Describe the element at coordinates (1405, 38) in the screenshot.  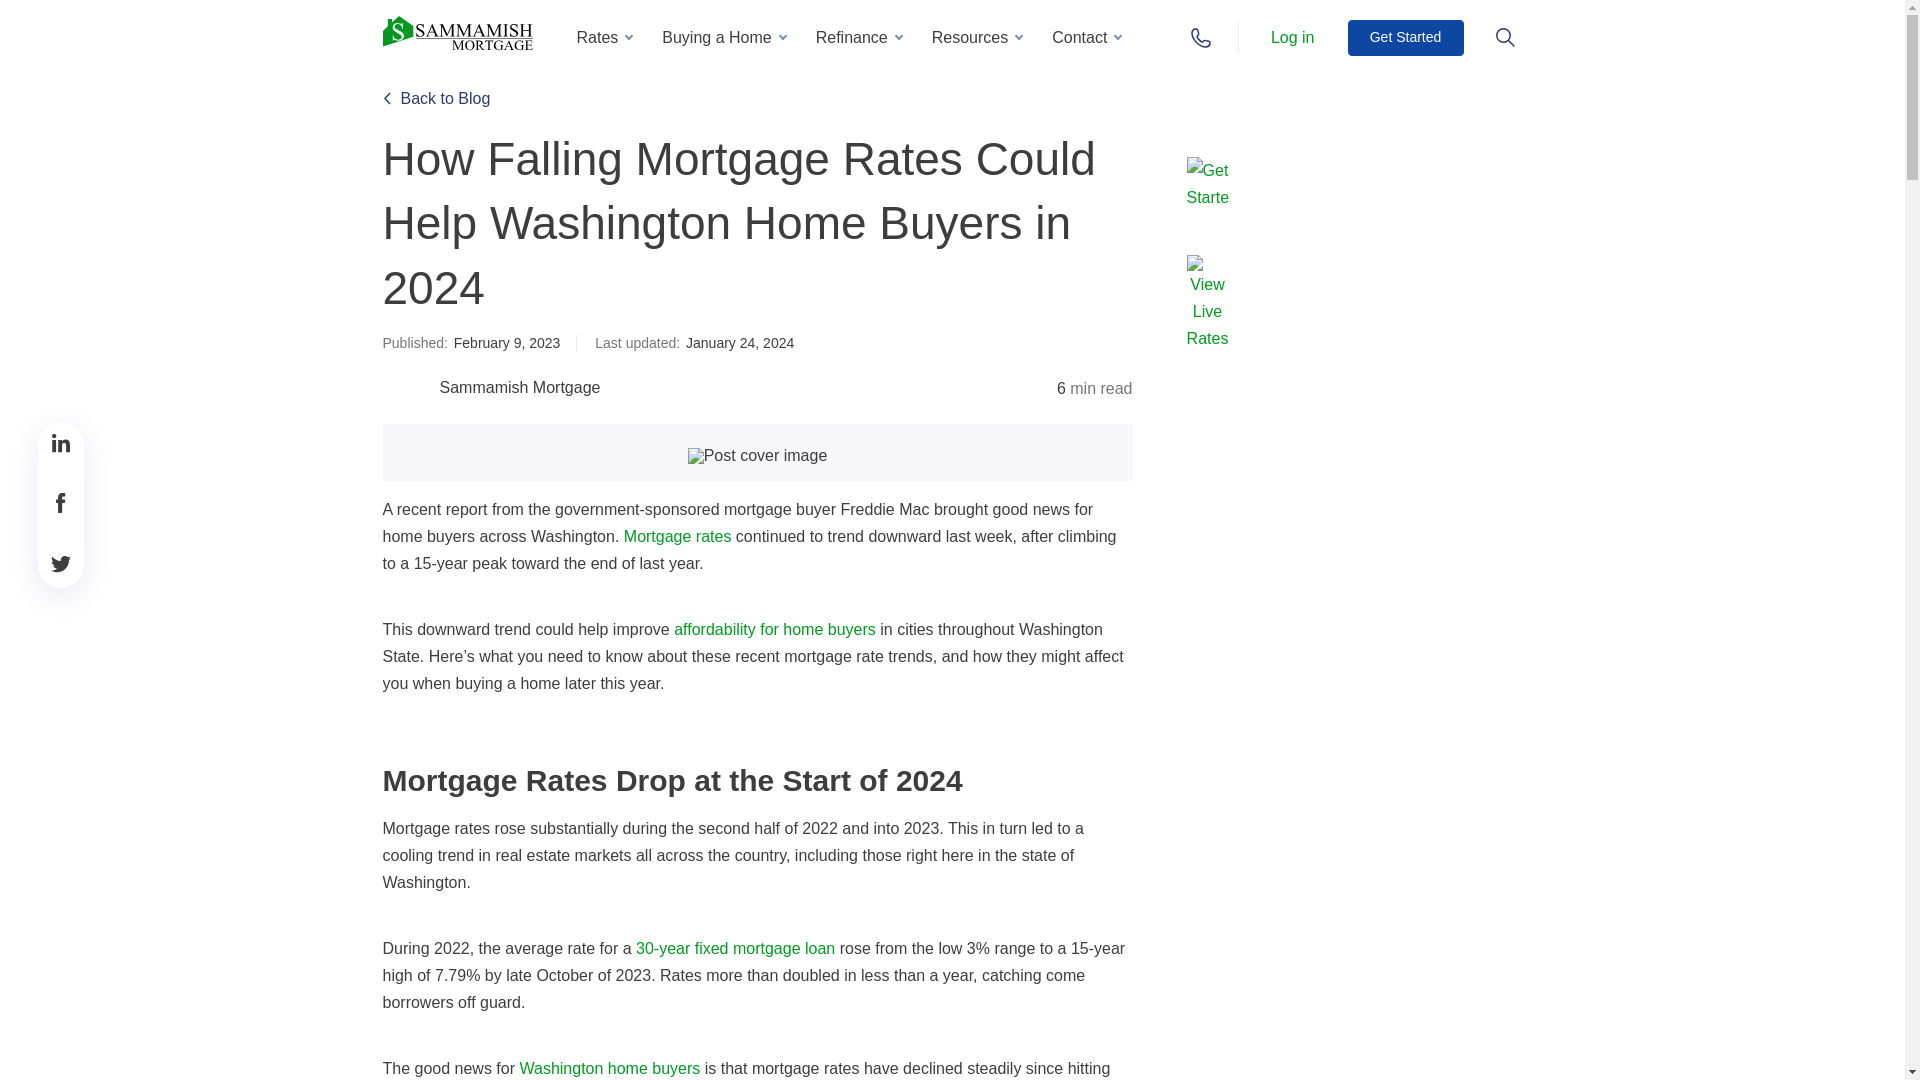
I see `Get Started` at that location.